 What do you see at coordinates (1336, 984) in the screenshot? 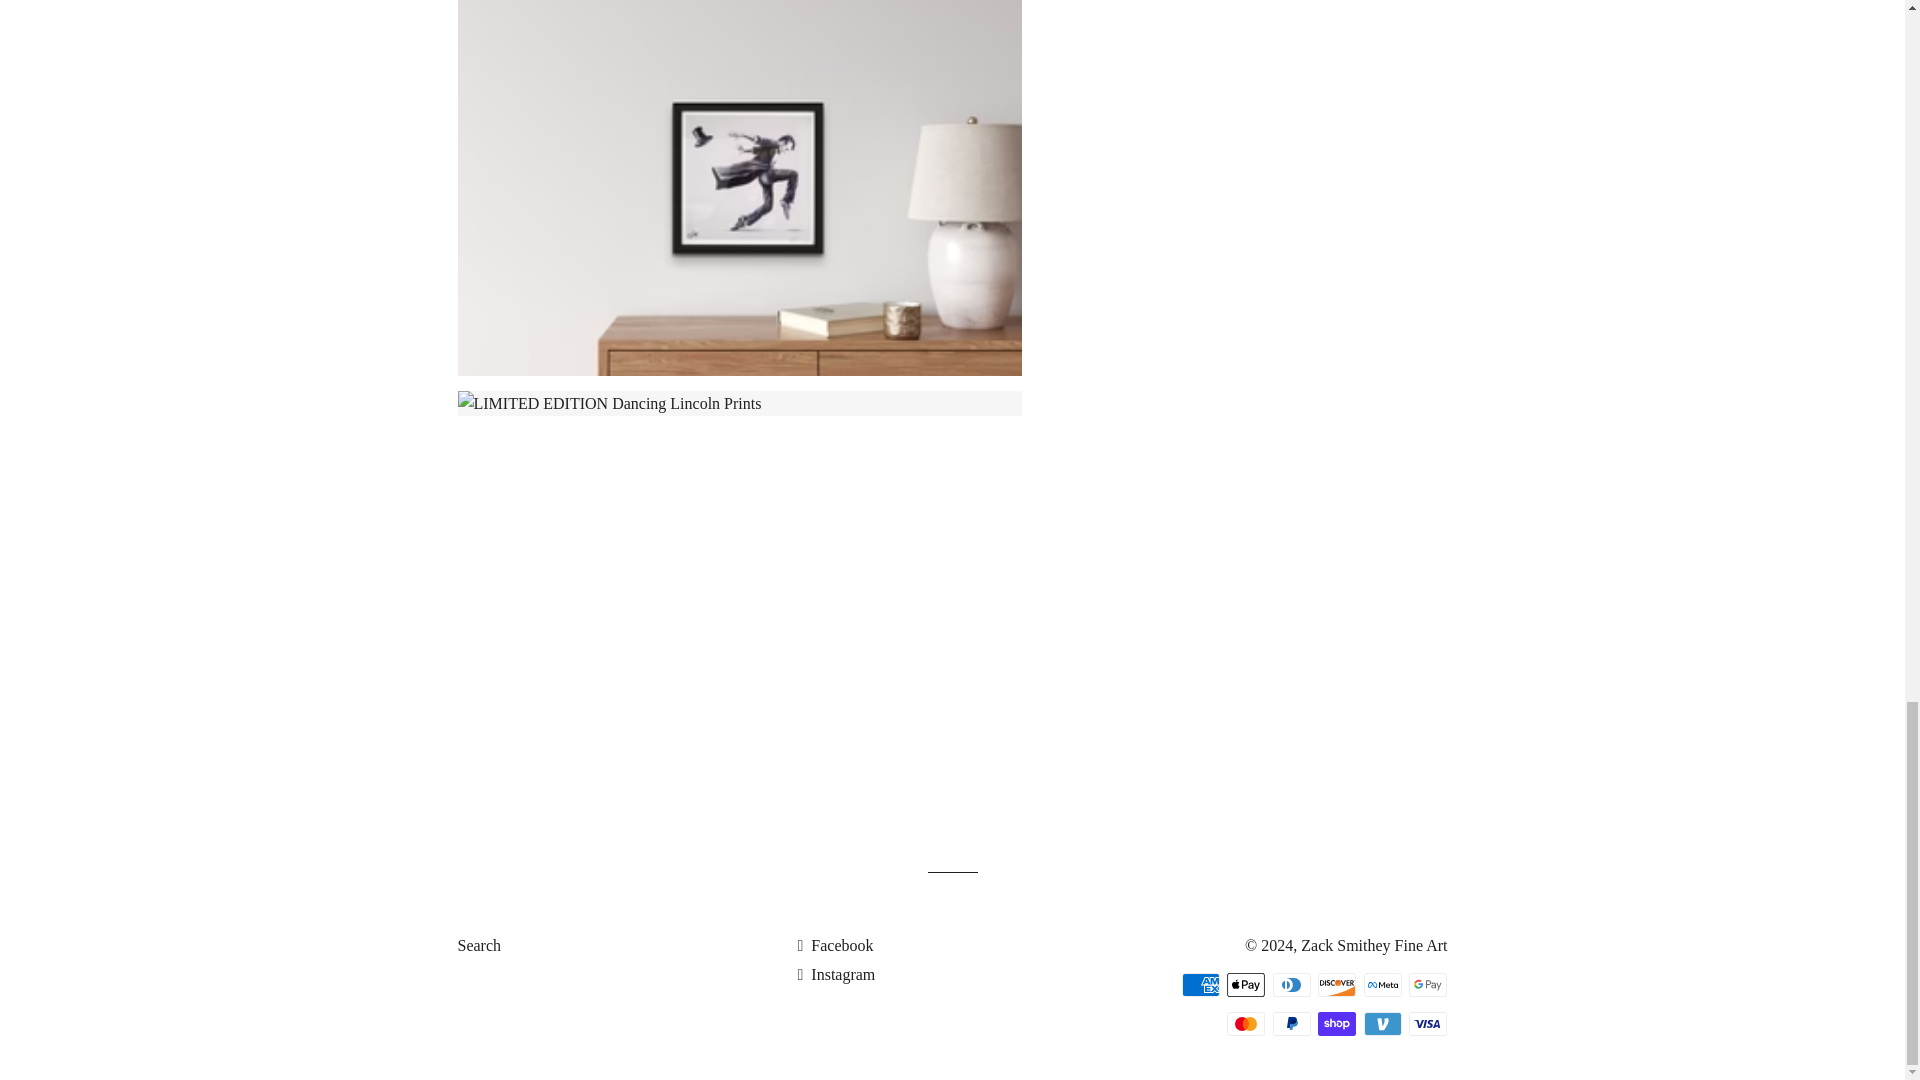
I see `Discover` at bounding box center [1336, 984].